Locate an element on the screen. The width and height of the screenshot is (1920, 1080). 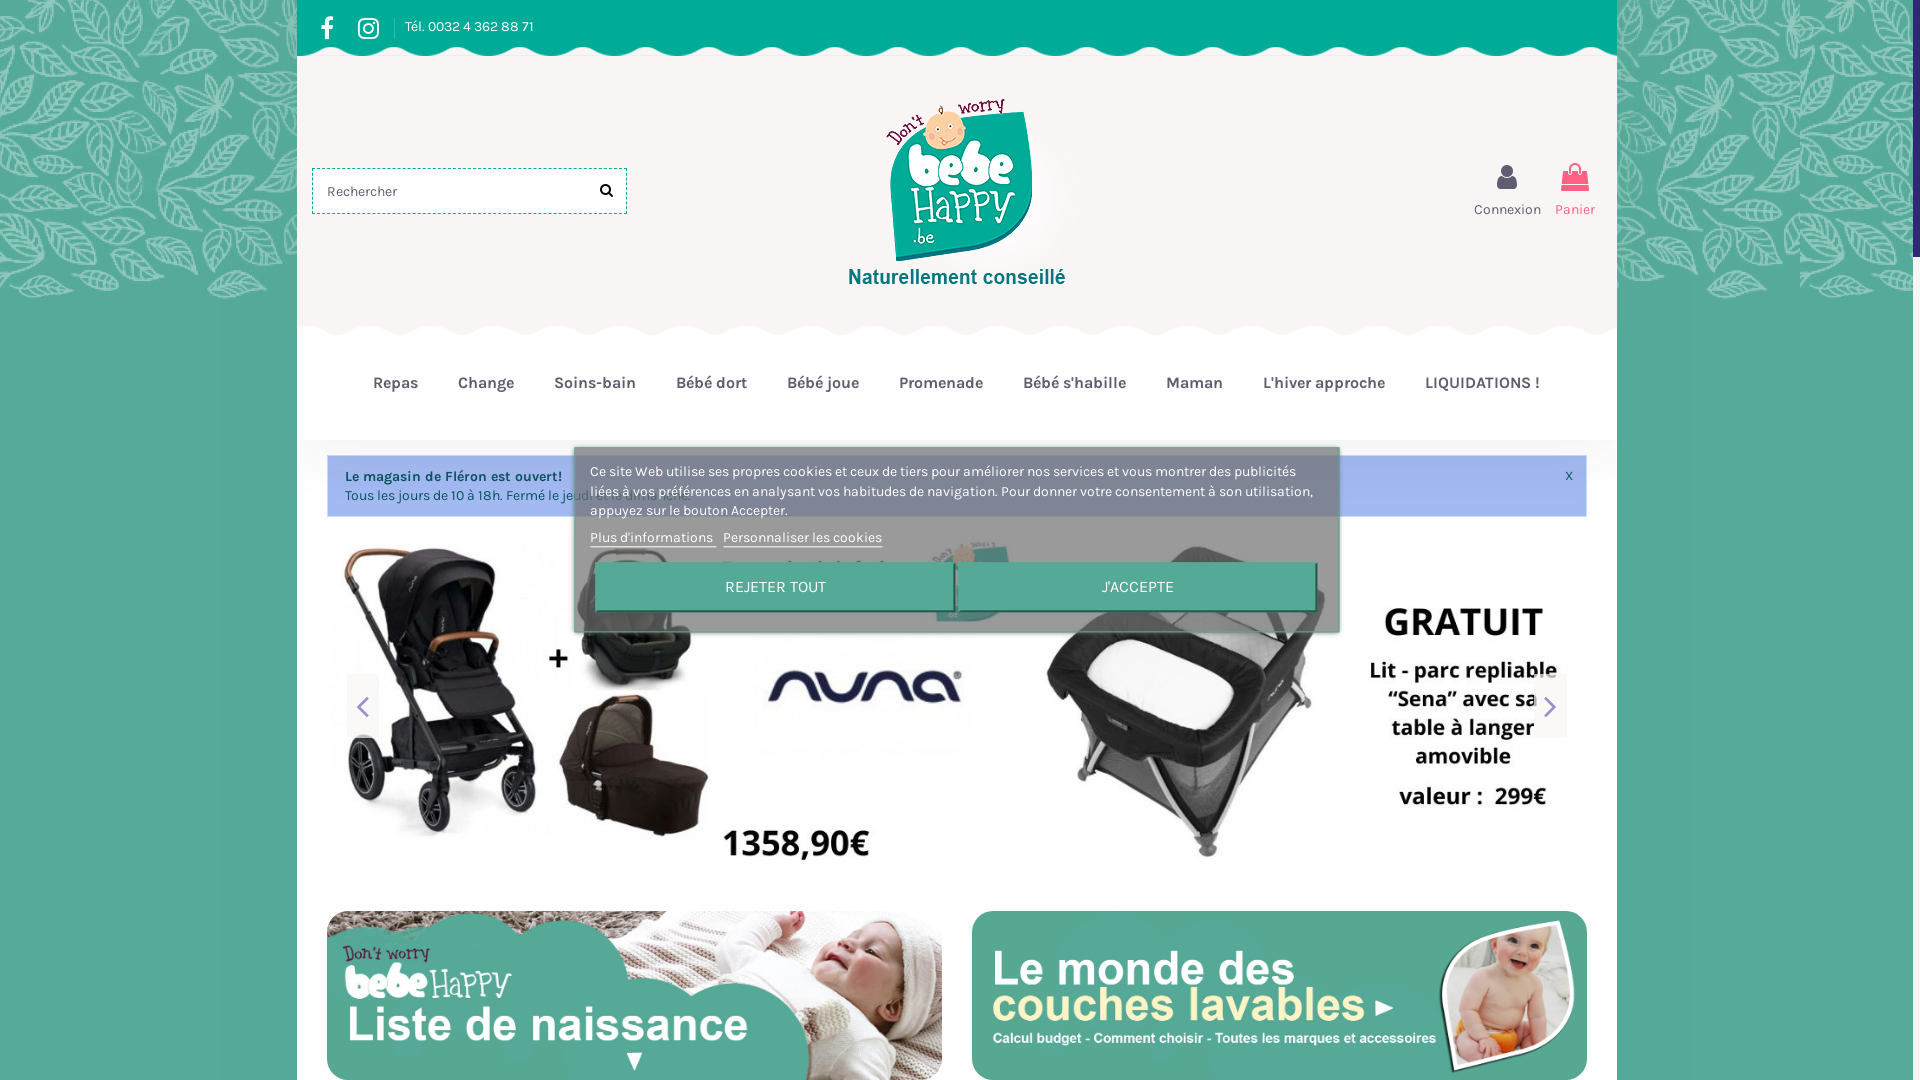
J'ACCEPTE is located at coordinates (1138, 588).